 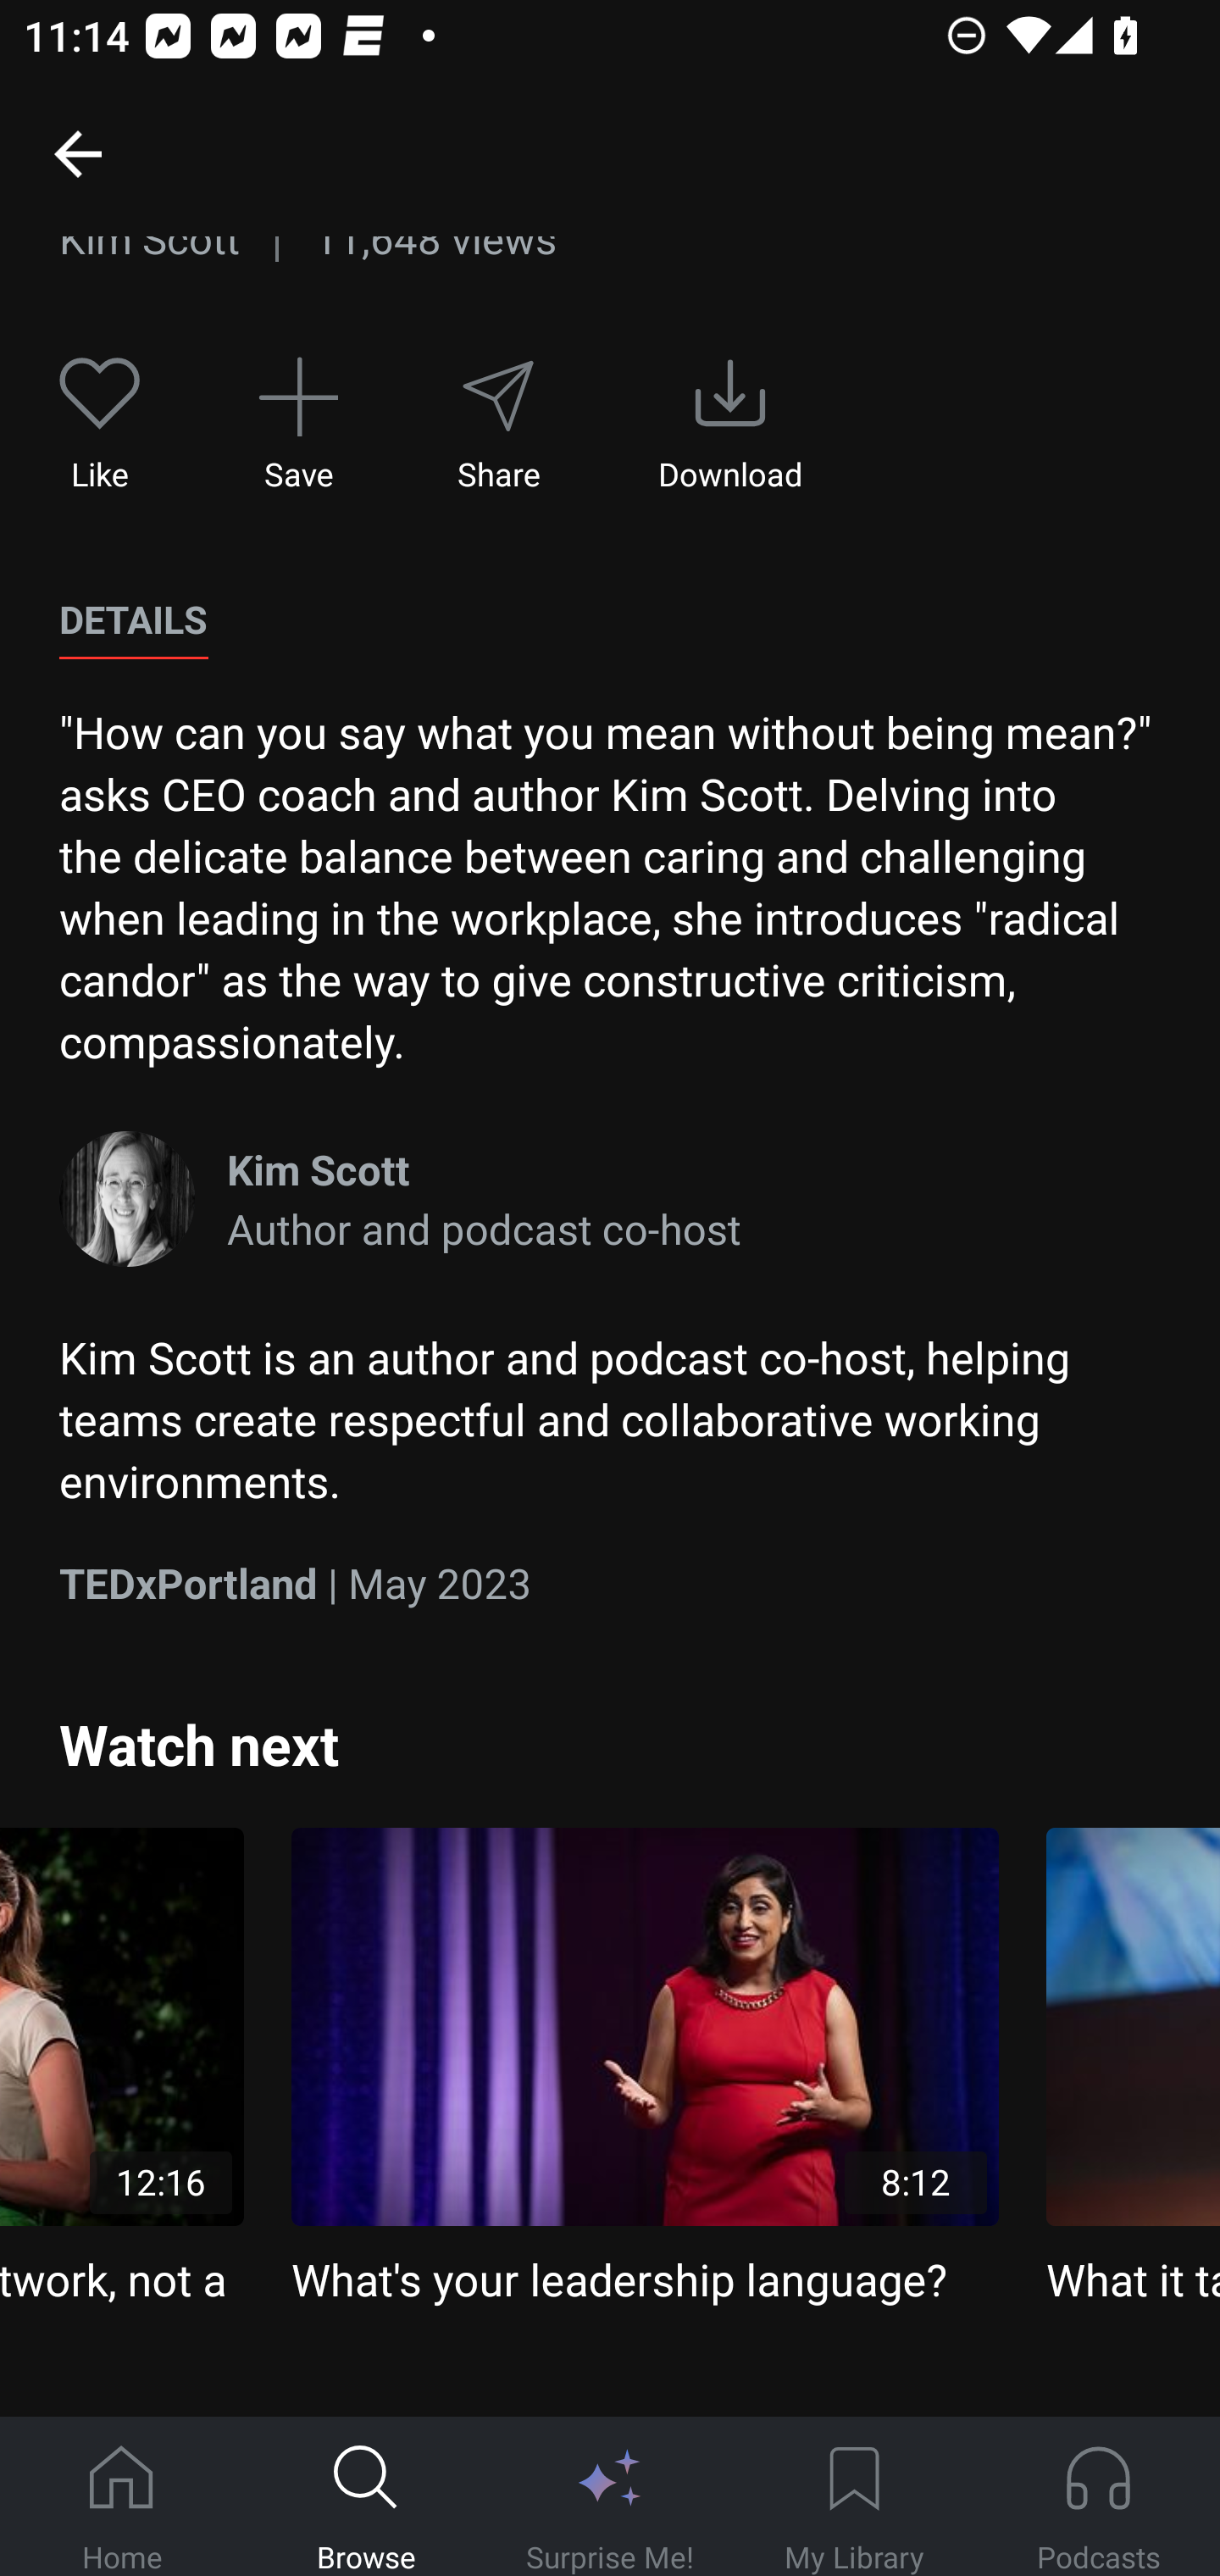 What do you see at coordinates (122, 2497) in the screenshot?
I see `Home` at bounding box center [122, 2497].